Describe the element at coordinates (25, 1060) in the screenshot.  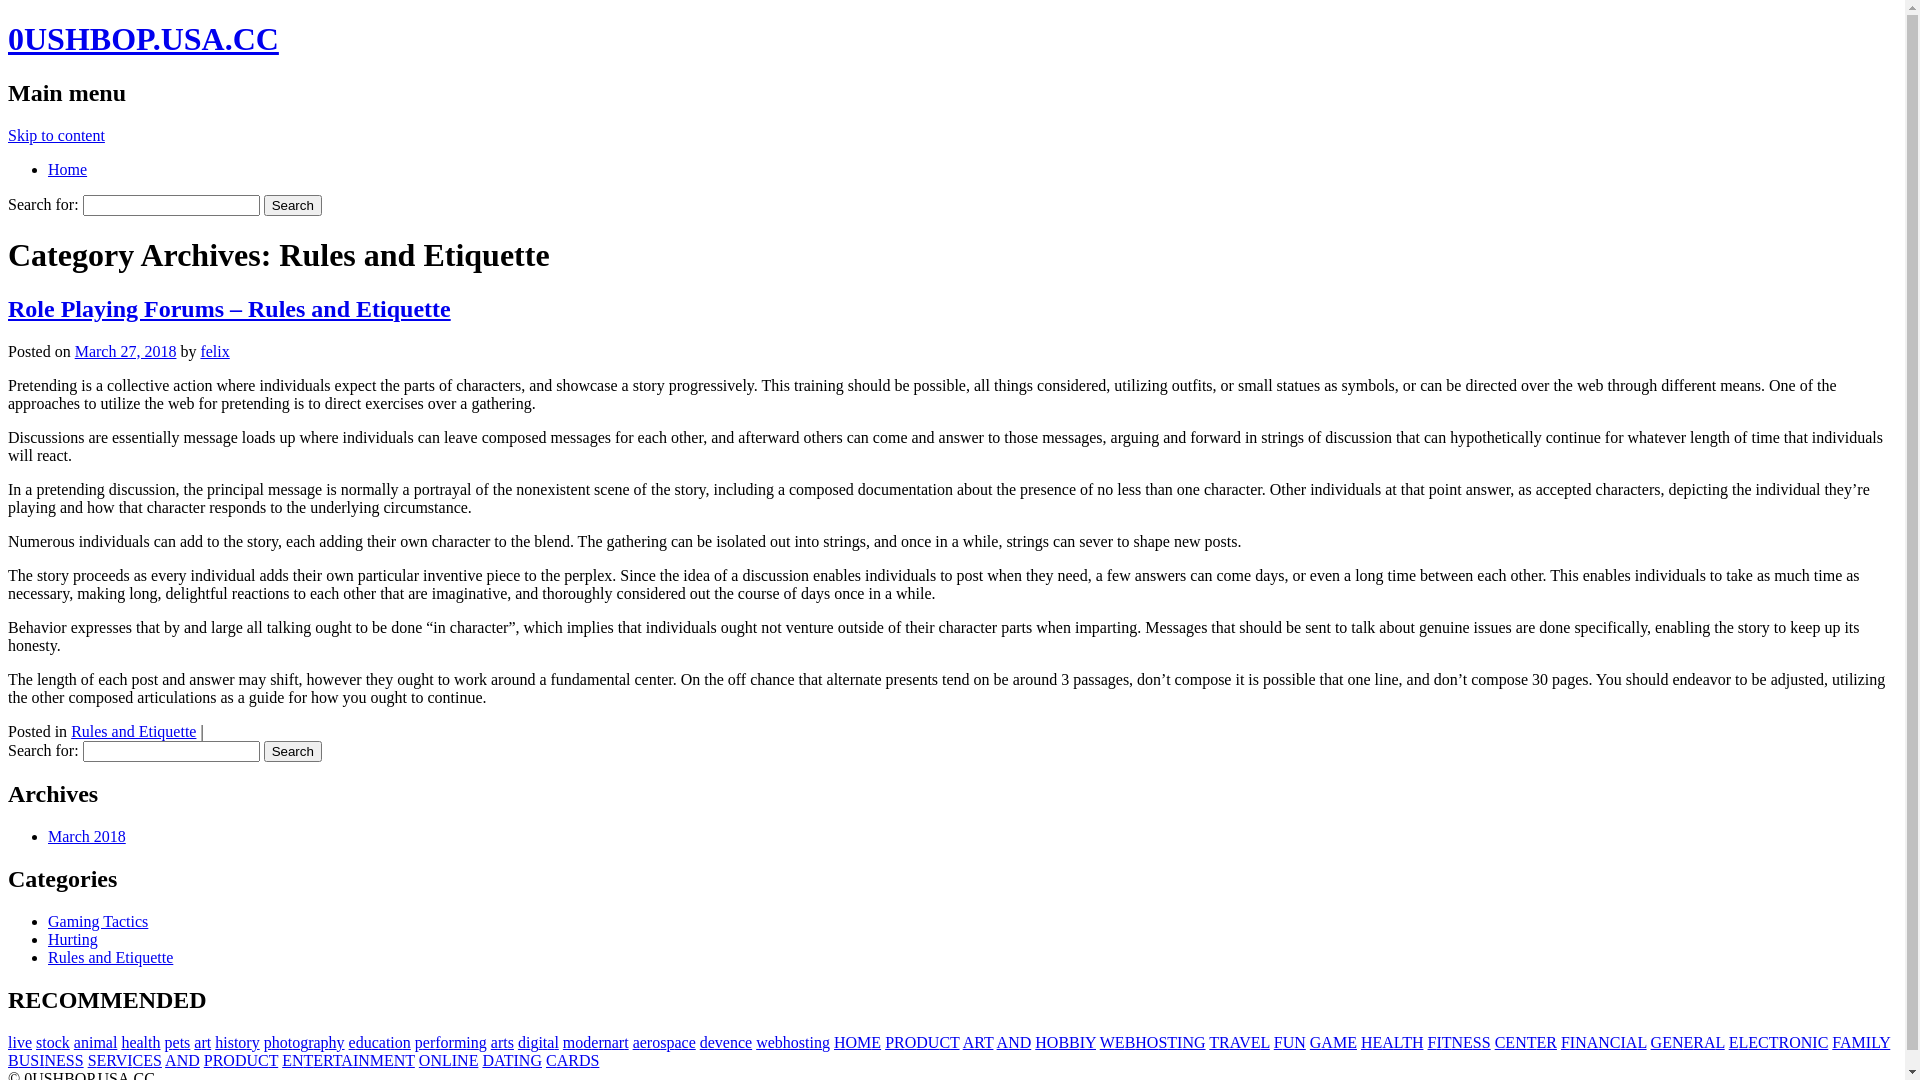
I see `U` at that location.